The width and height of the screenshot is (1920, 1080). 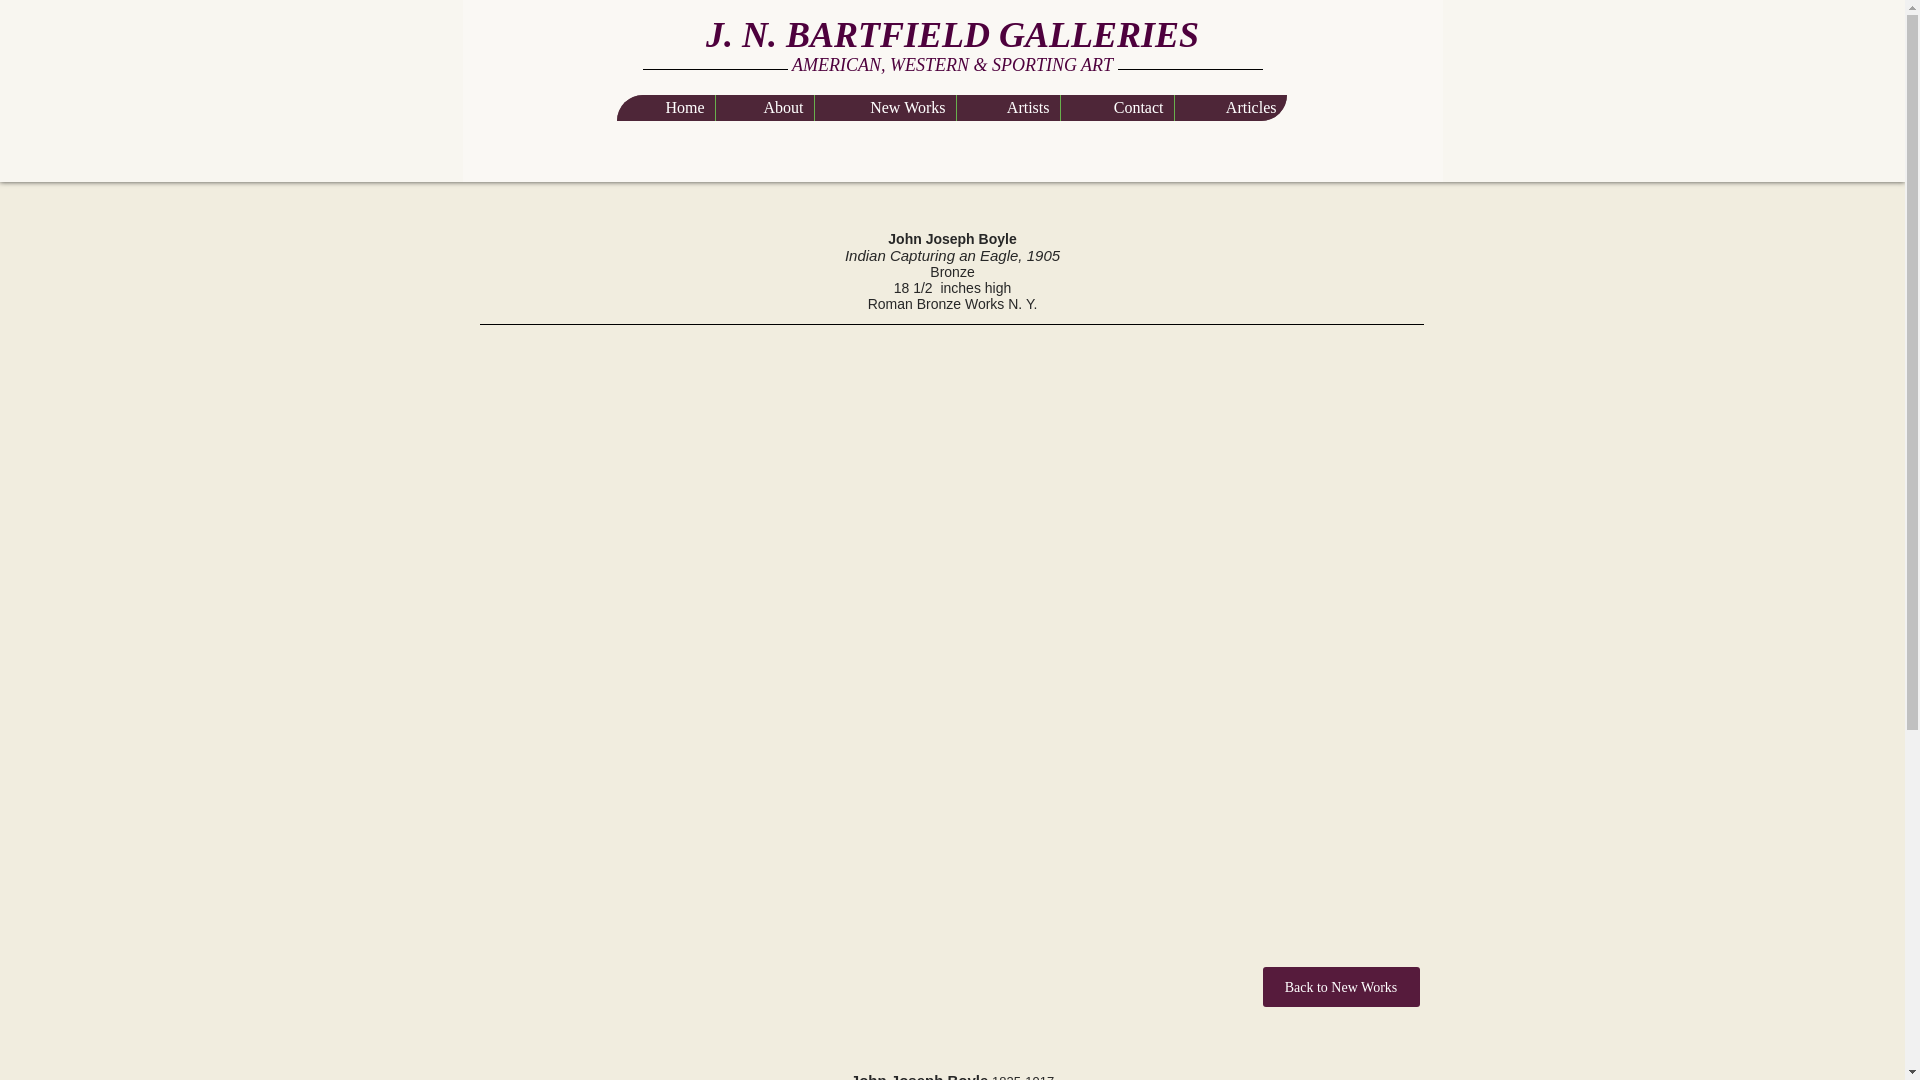 What do you see at coordinates (885, 108) in the screenshot?
I see `New Works` at bounding box center [885, 108].